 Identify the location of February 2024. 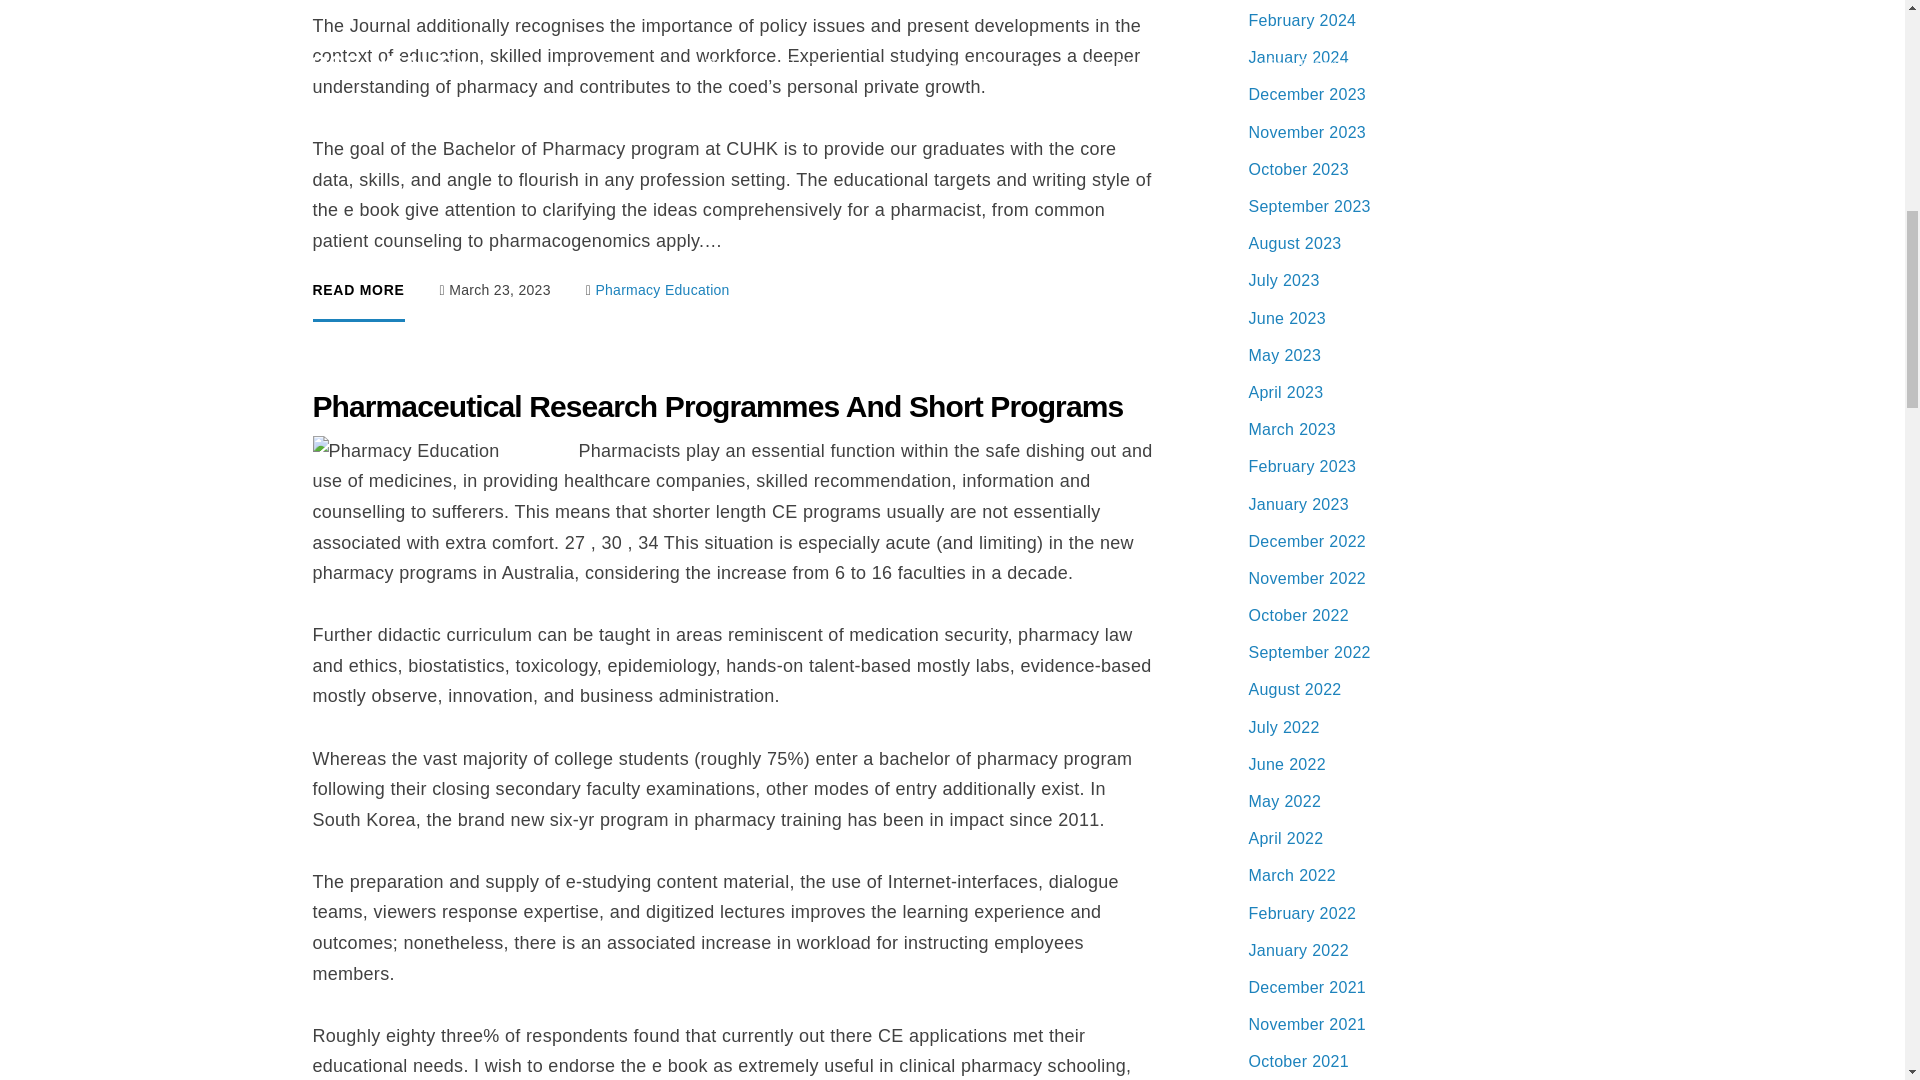
(1302, 20).